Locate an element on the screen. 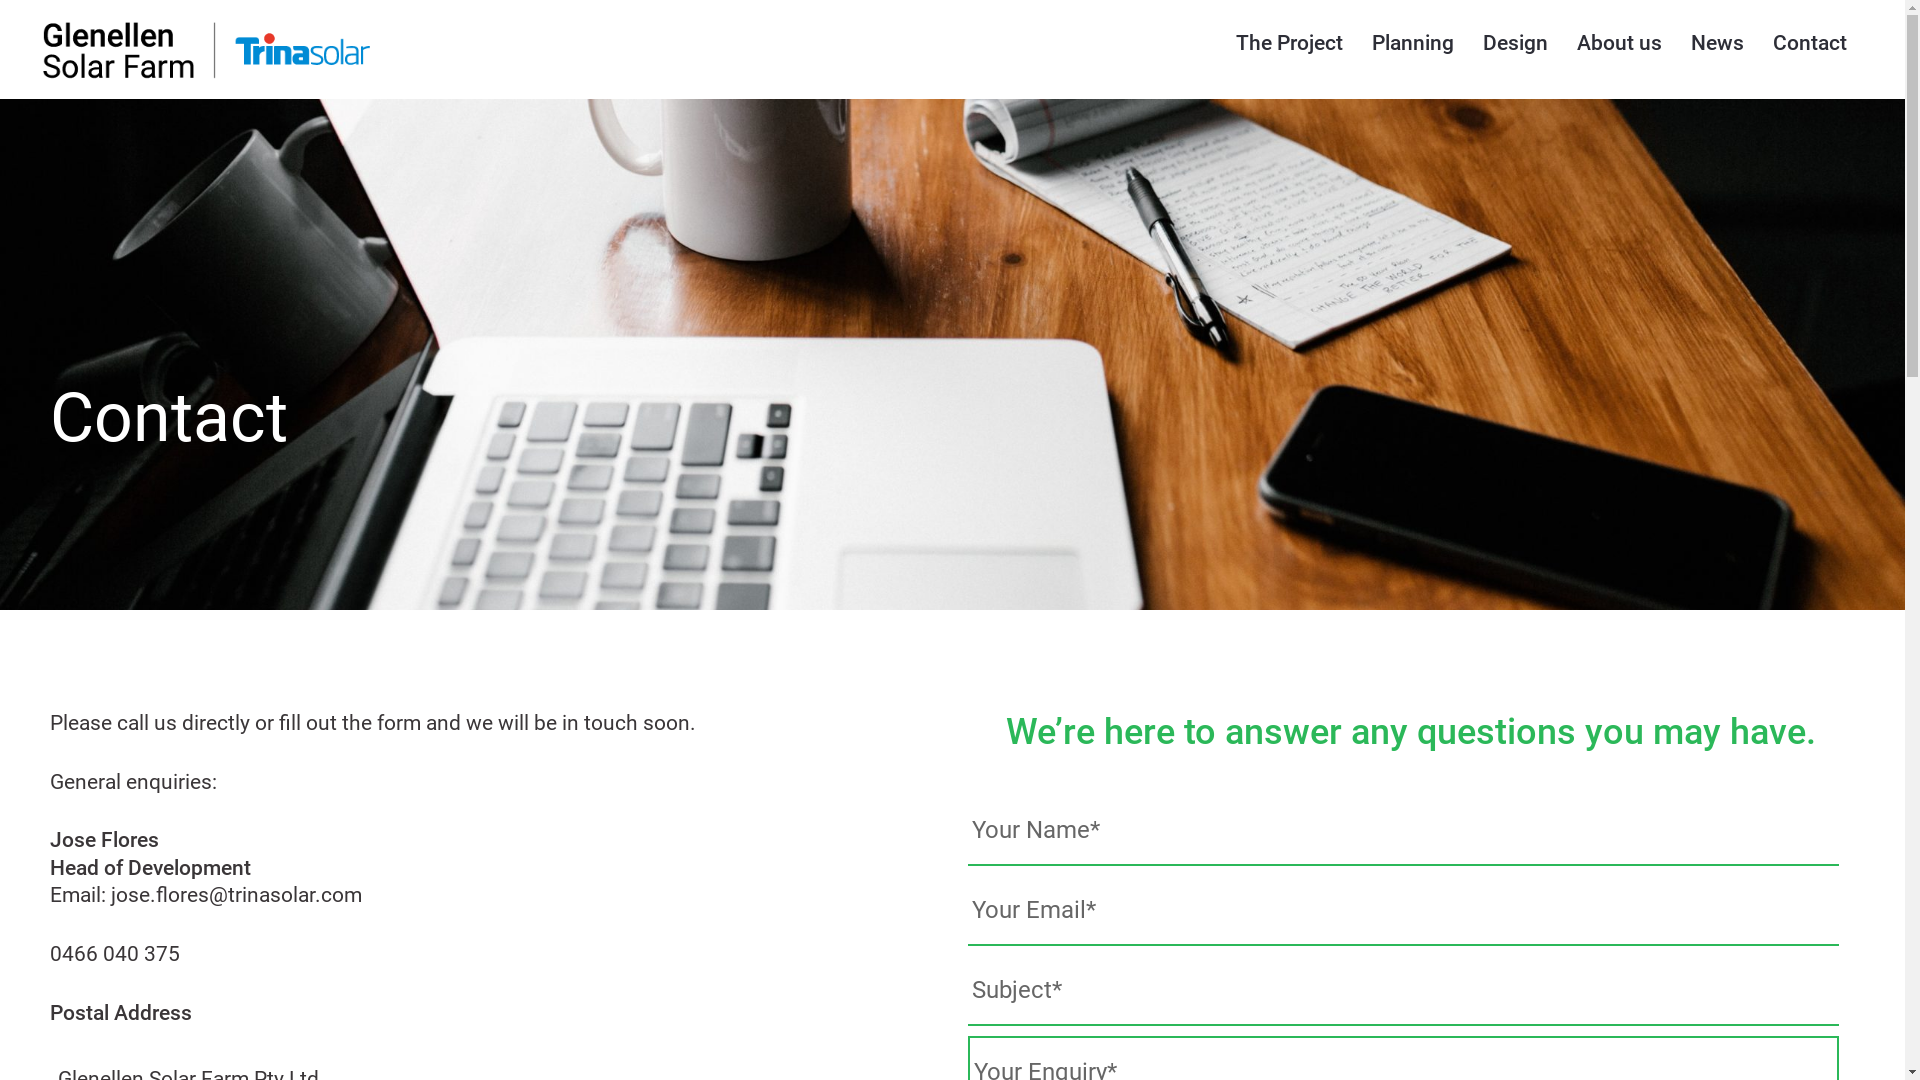 This screenshot has width=1920, height=1080. The Project is located at coordinates (1290, 43).